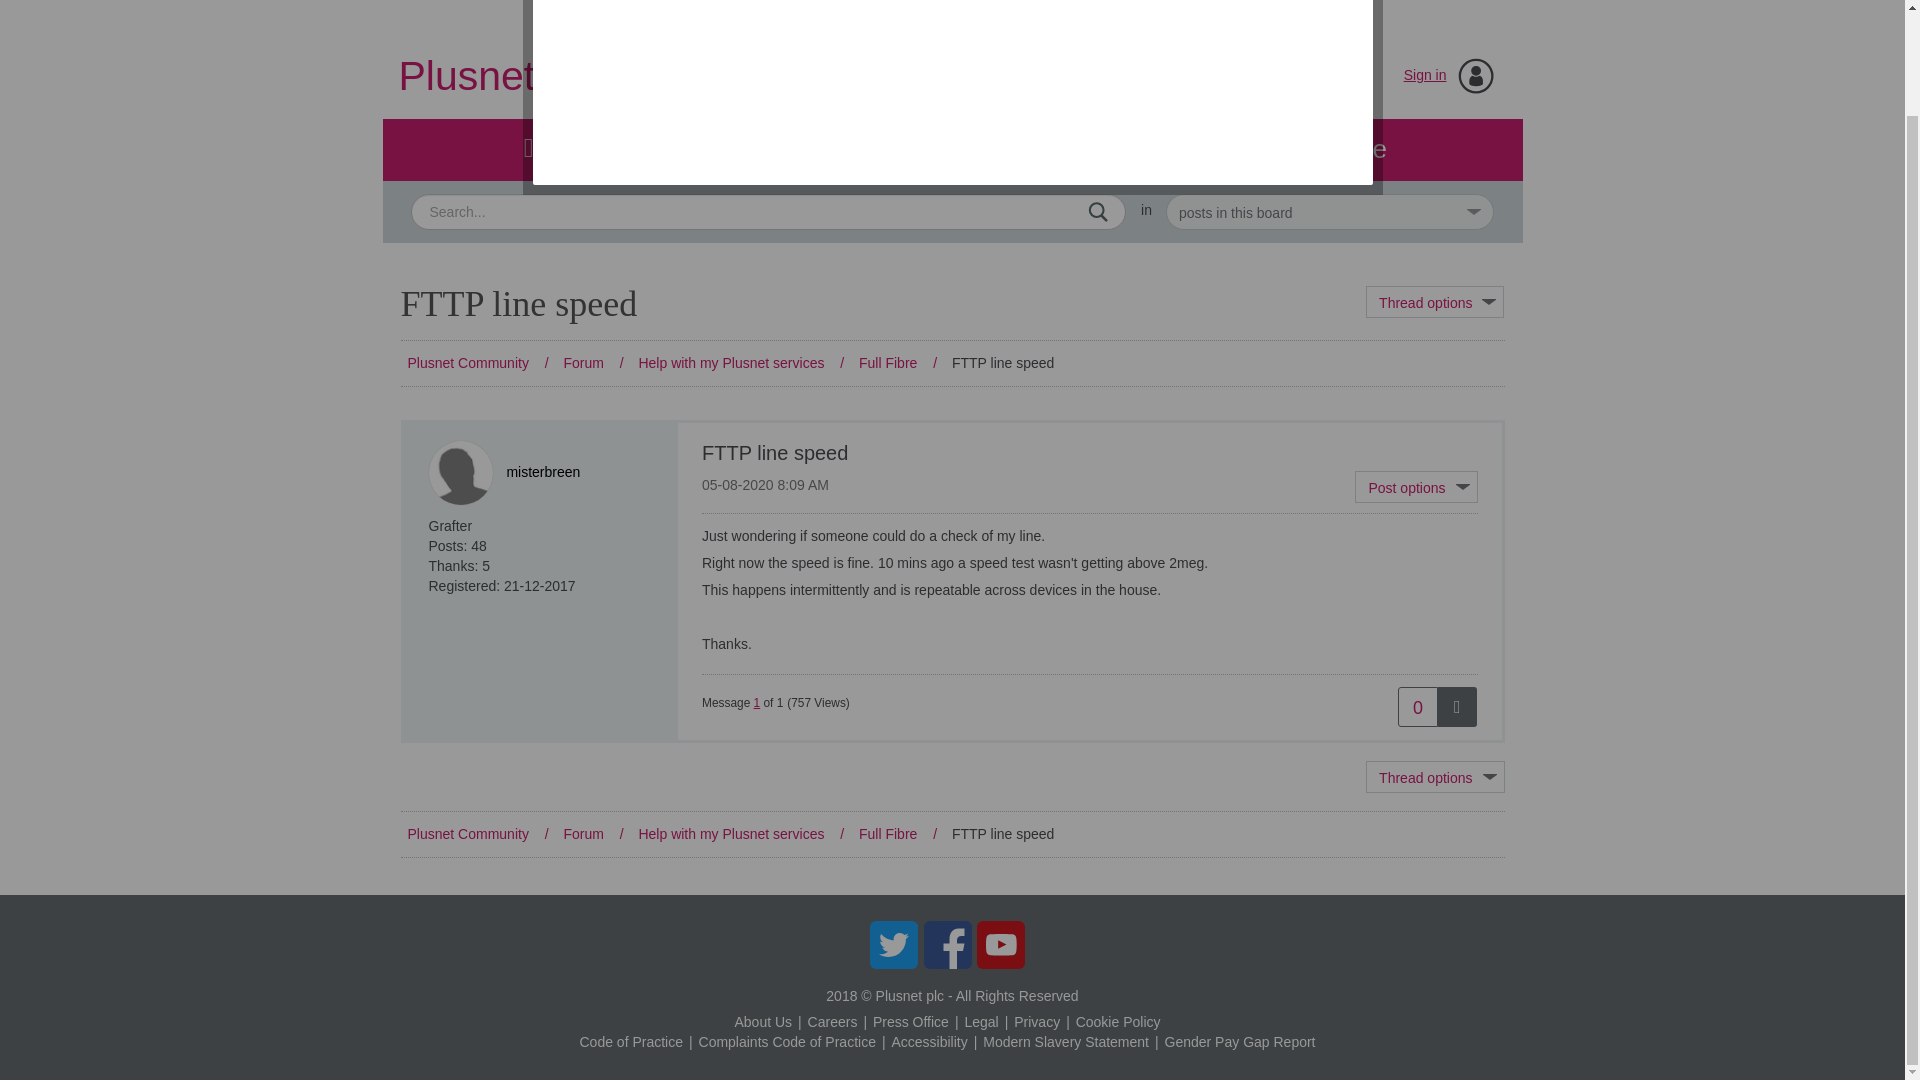 The width and height of the screenshot is (1920, 1080). Describe the element at coordinates (1435, 302) in the screenshot. I see `Topic Options` at that location.